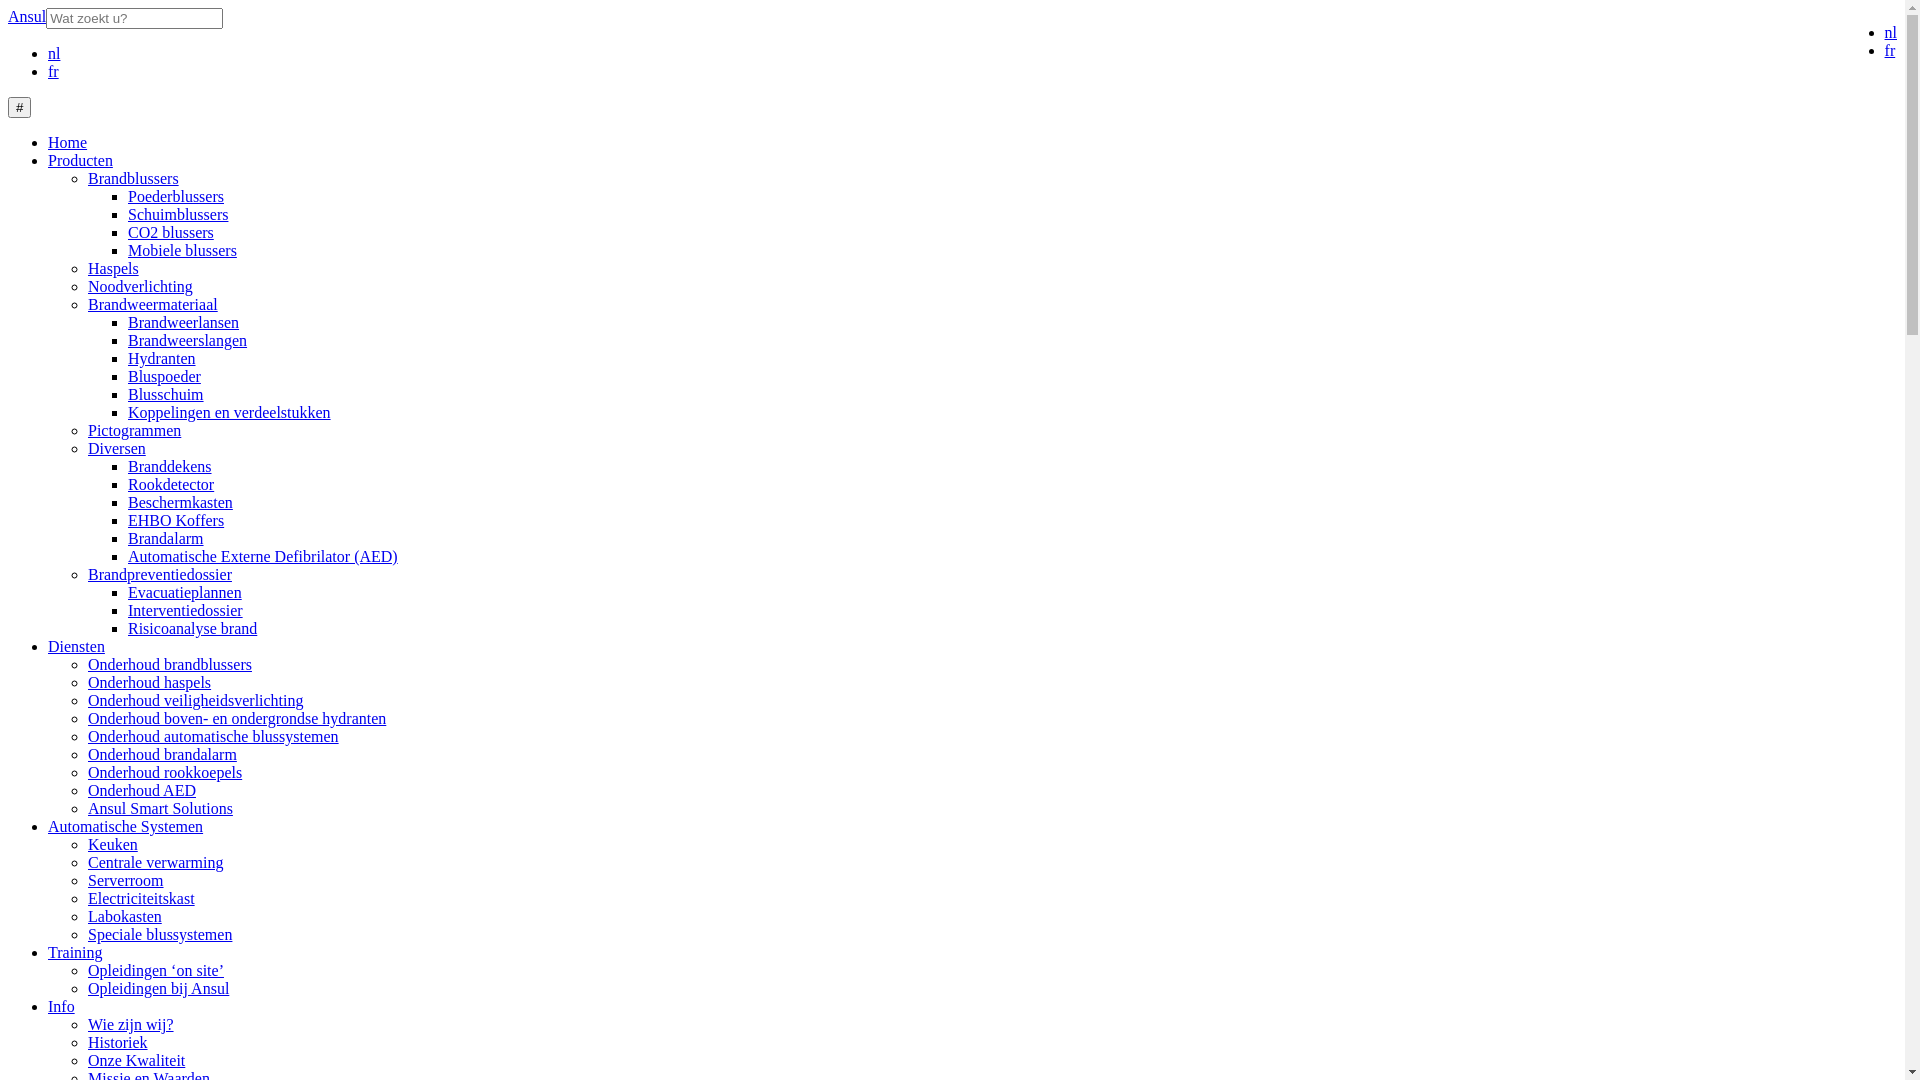  What do you see at coordinates (62, 1006) in the screenshot?
I see `Info` at bounding box center [62, 1006].